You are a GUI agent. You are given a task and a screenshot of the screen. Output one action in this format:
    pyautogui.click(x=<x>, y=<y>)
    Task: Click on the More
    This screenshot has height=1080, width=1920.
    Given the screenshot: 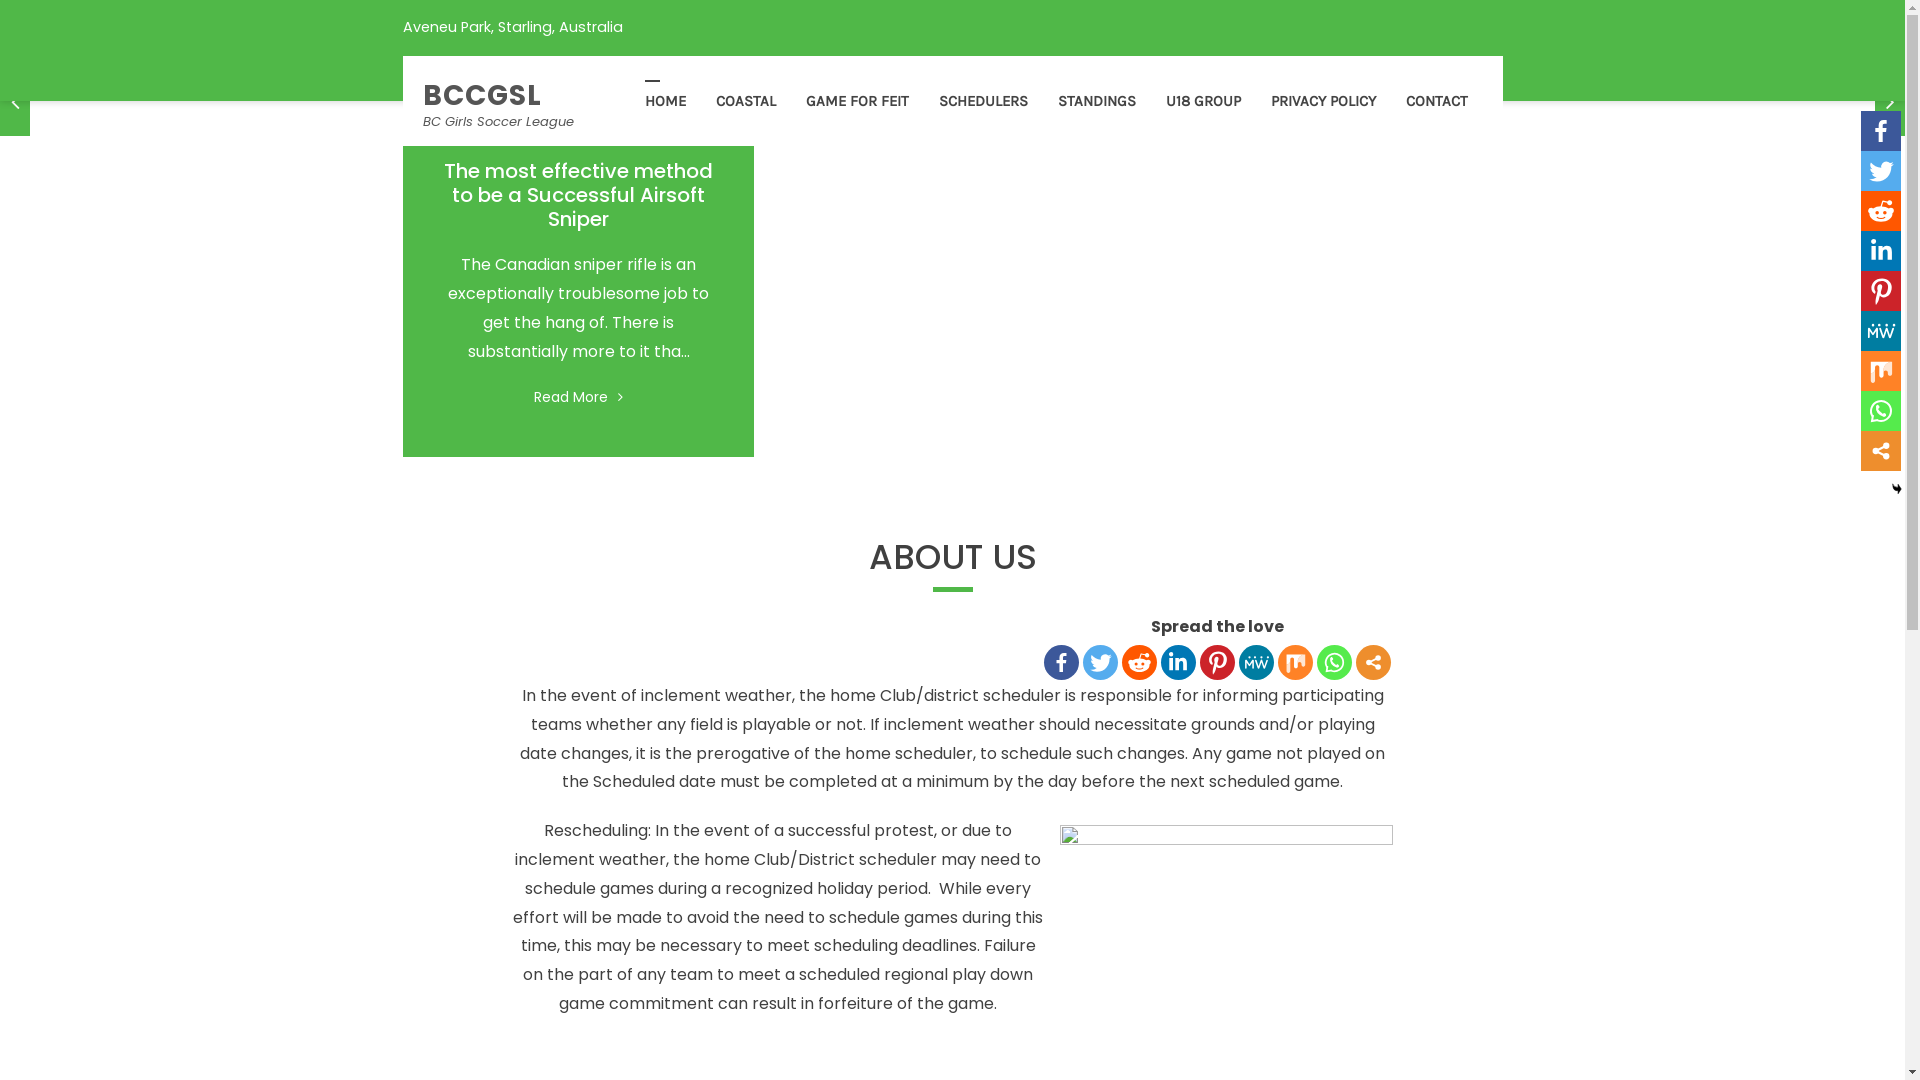 What is the action you would take?
    pyautogui.click(x=1374, y=662)
    